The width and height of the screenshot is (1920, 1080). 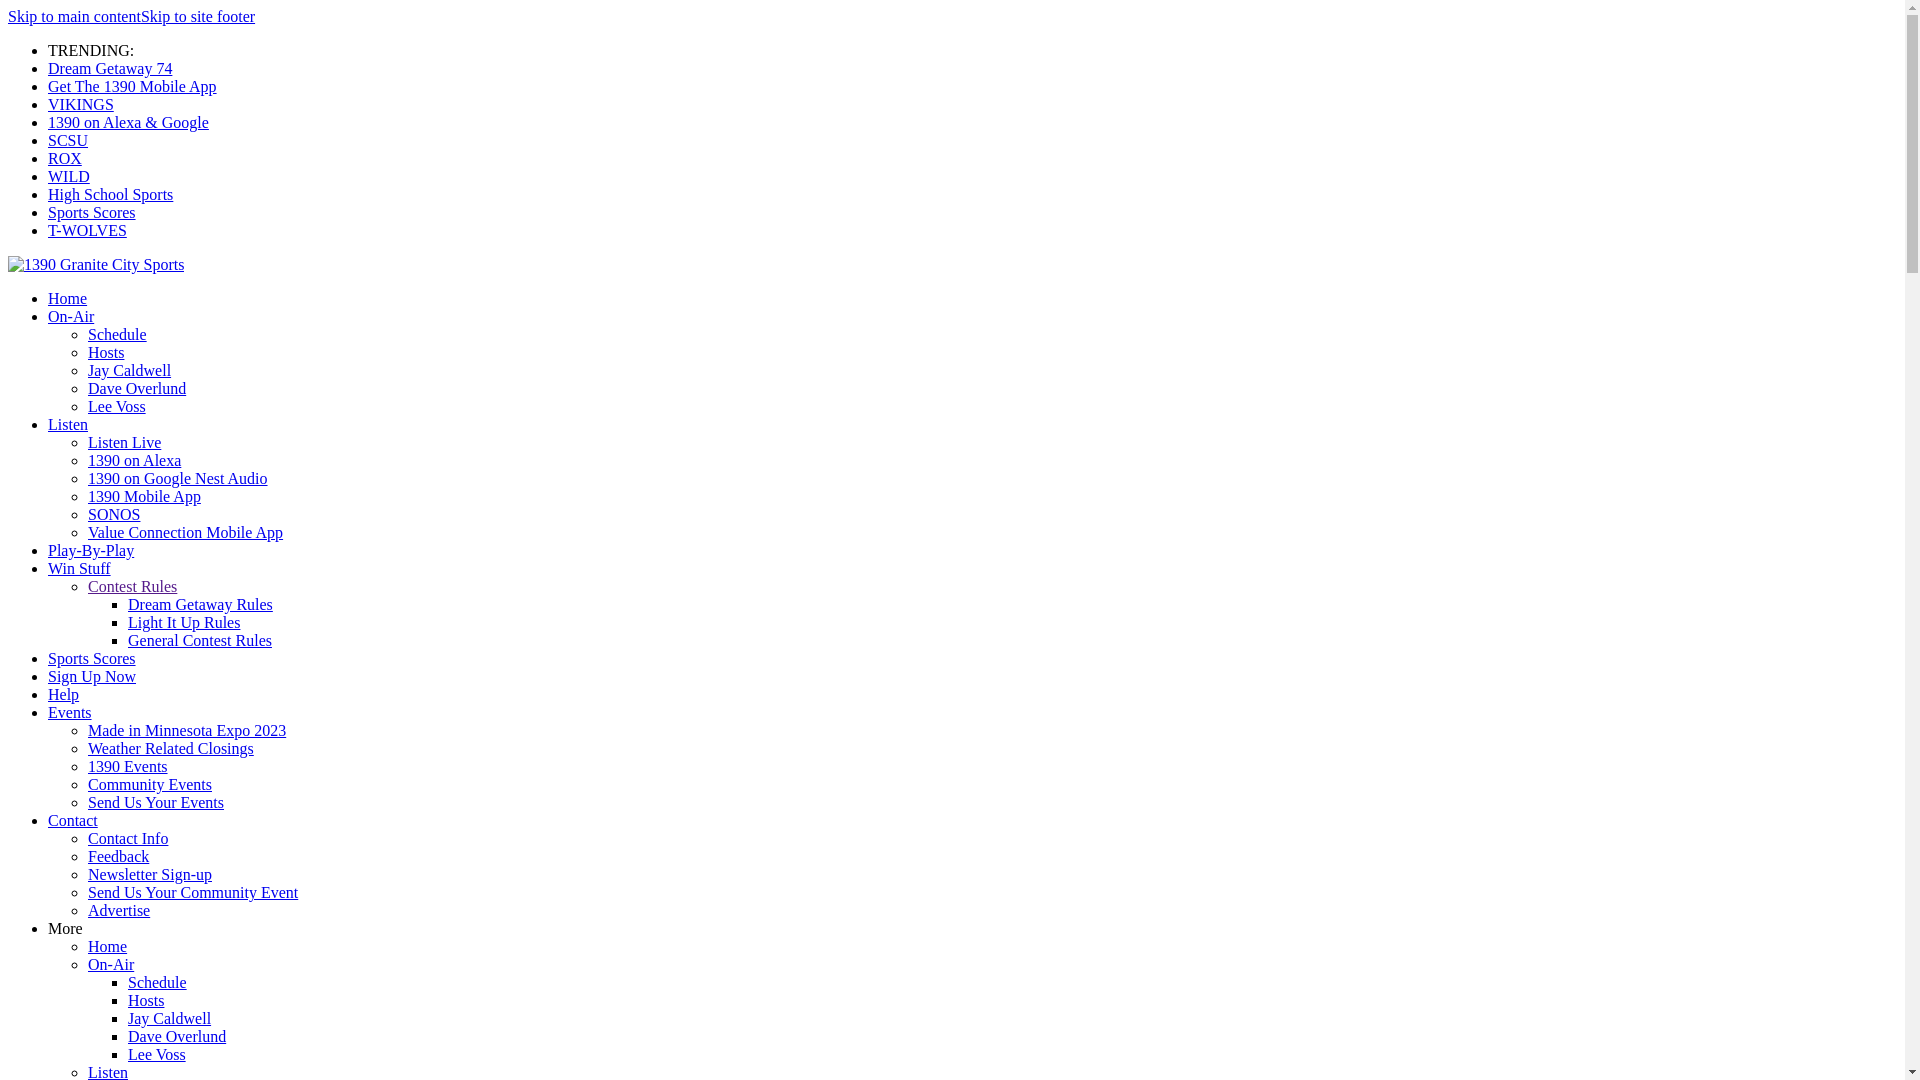 I want to click on Lee Voss, so click(x=117, y=406).